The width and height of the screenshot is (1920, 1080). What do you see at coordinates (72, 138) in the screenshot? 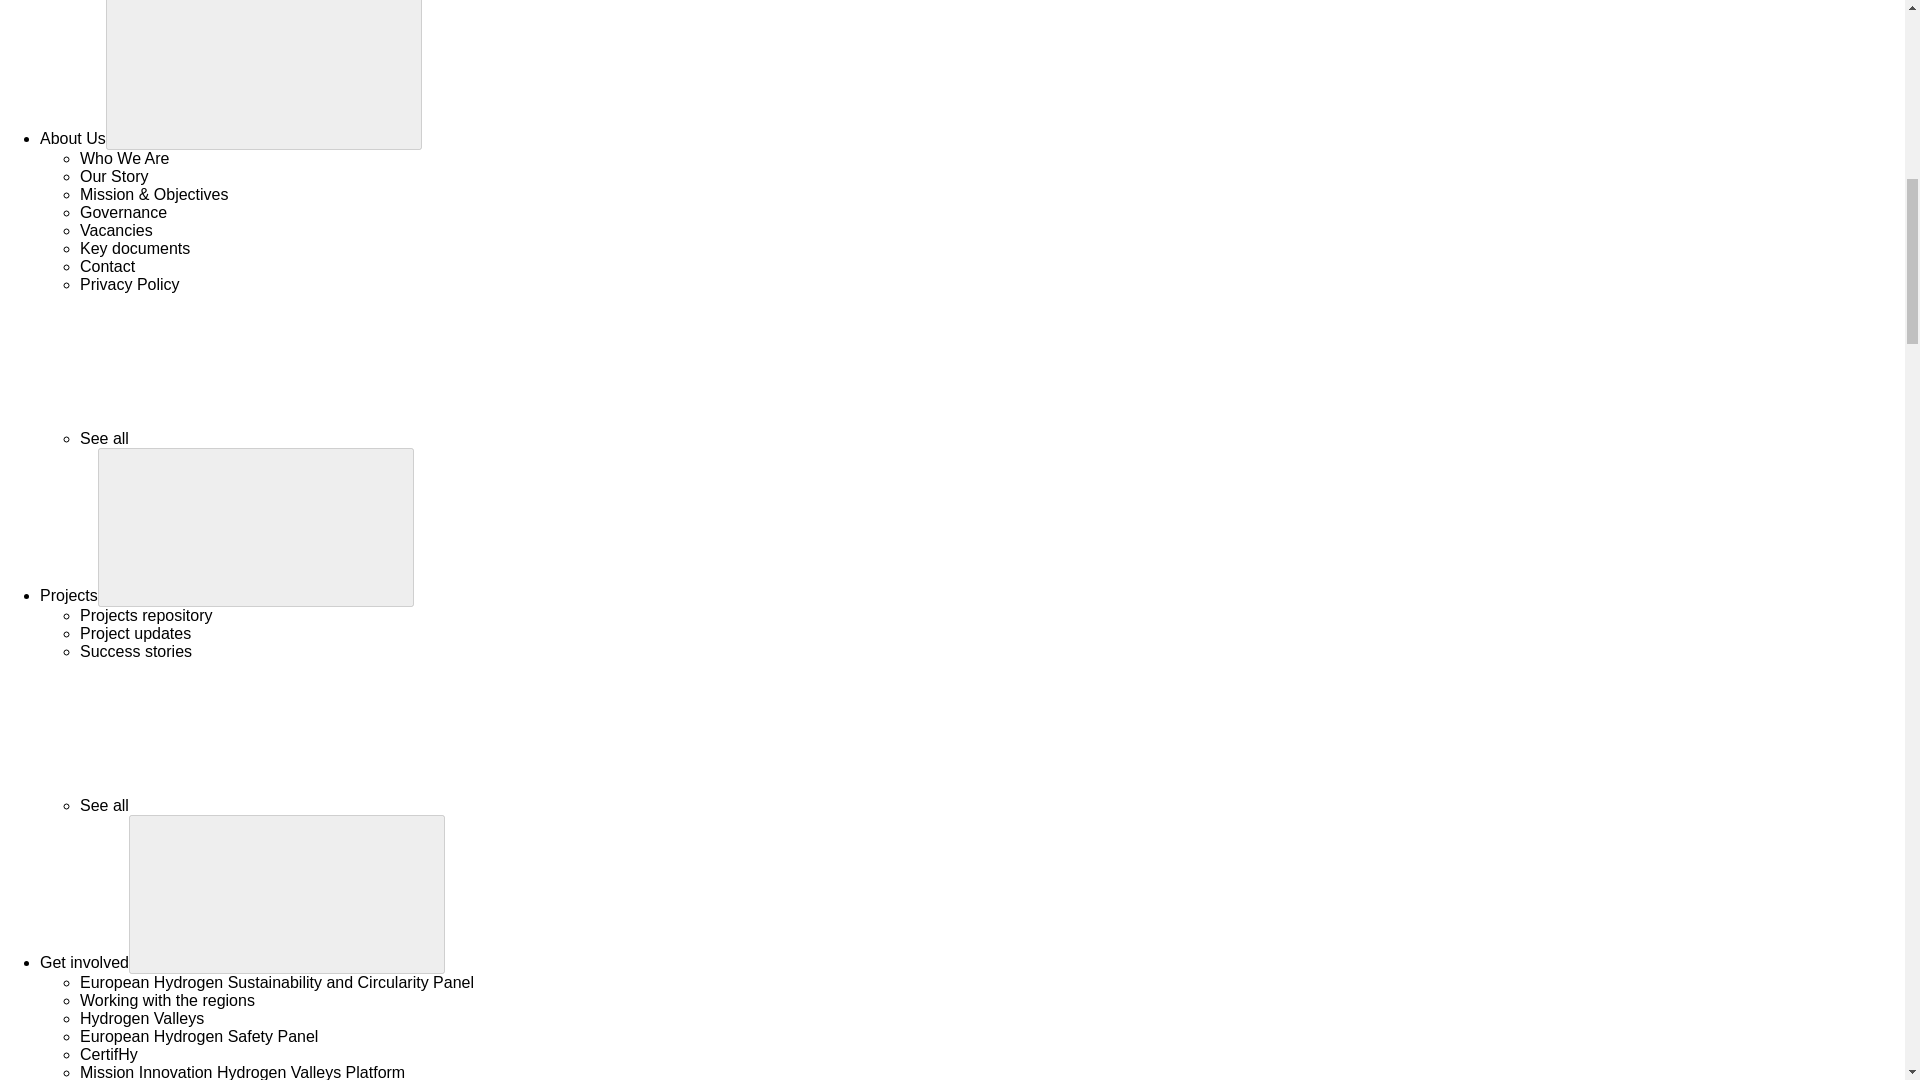
I see `About Us` at bounding box center [72, 138].